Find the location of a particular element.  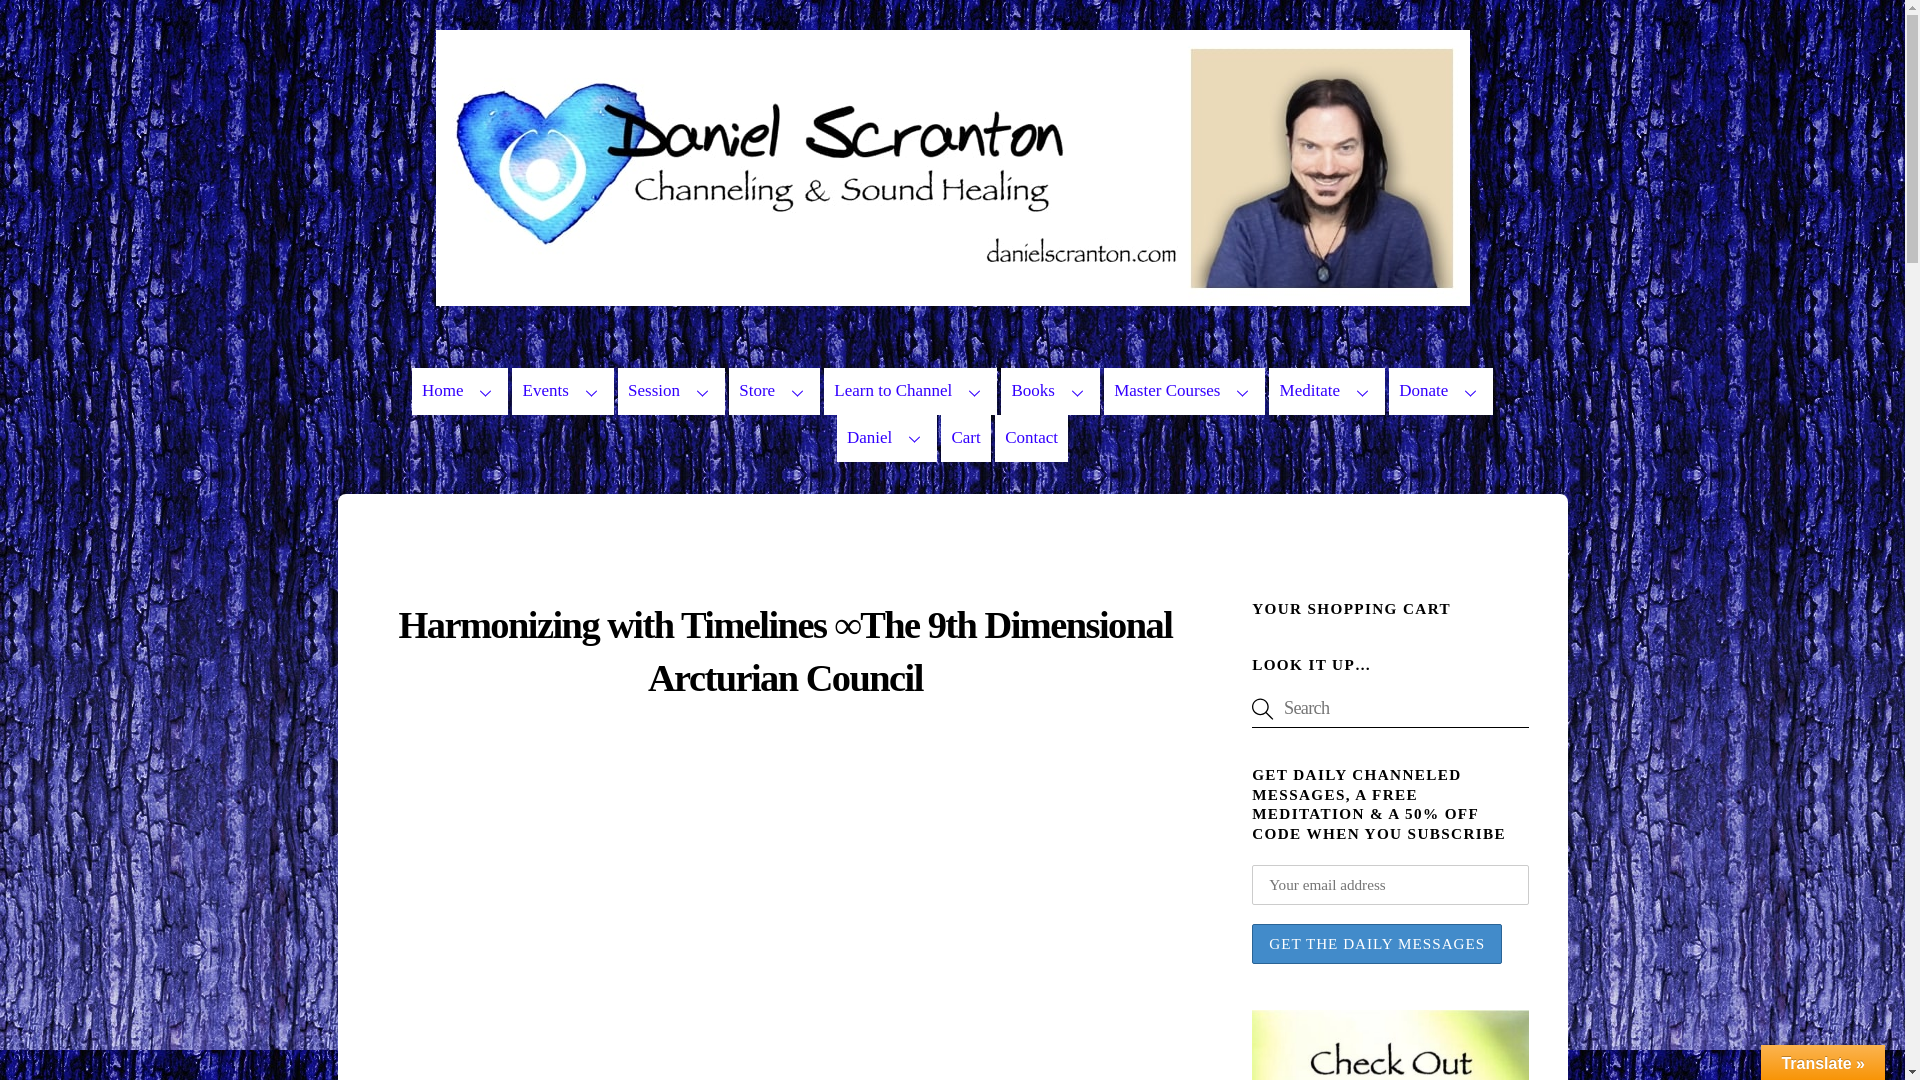

Get the daily messages is located at coordinates (1376, 944).